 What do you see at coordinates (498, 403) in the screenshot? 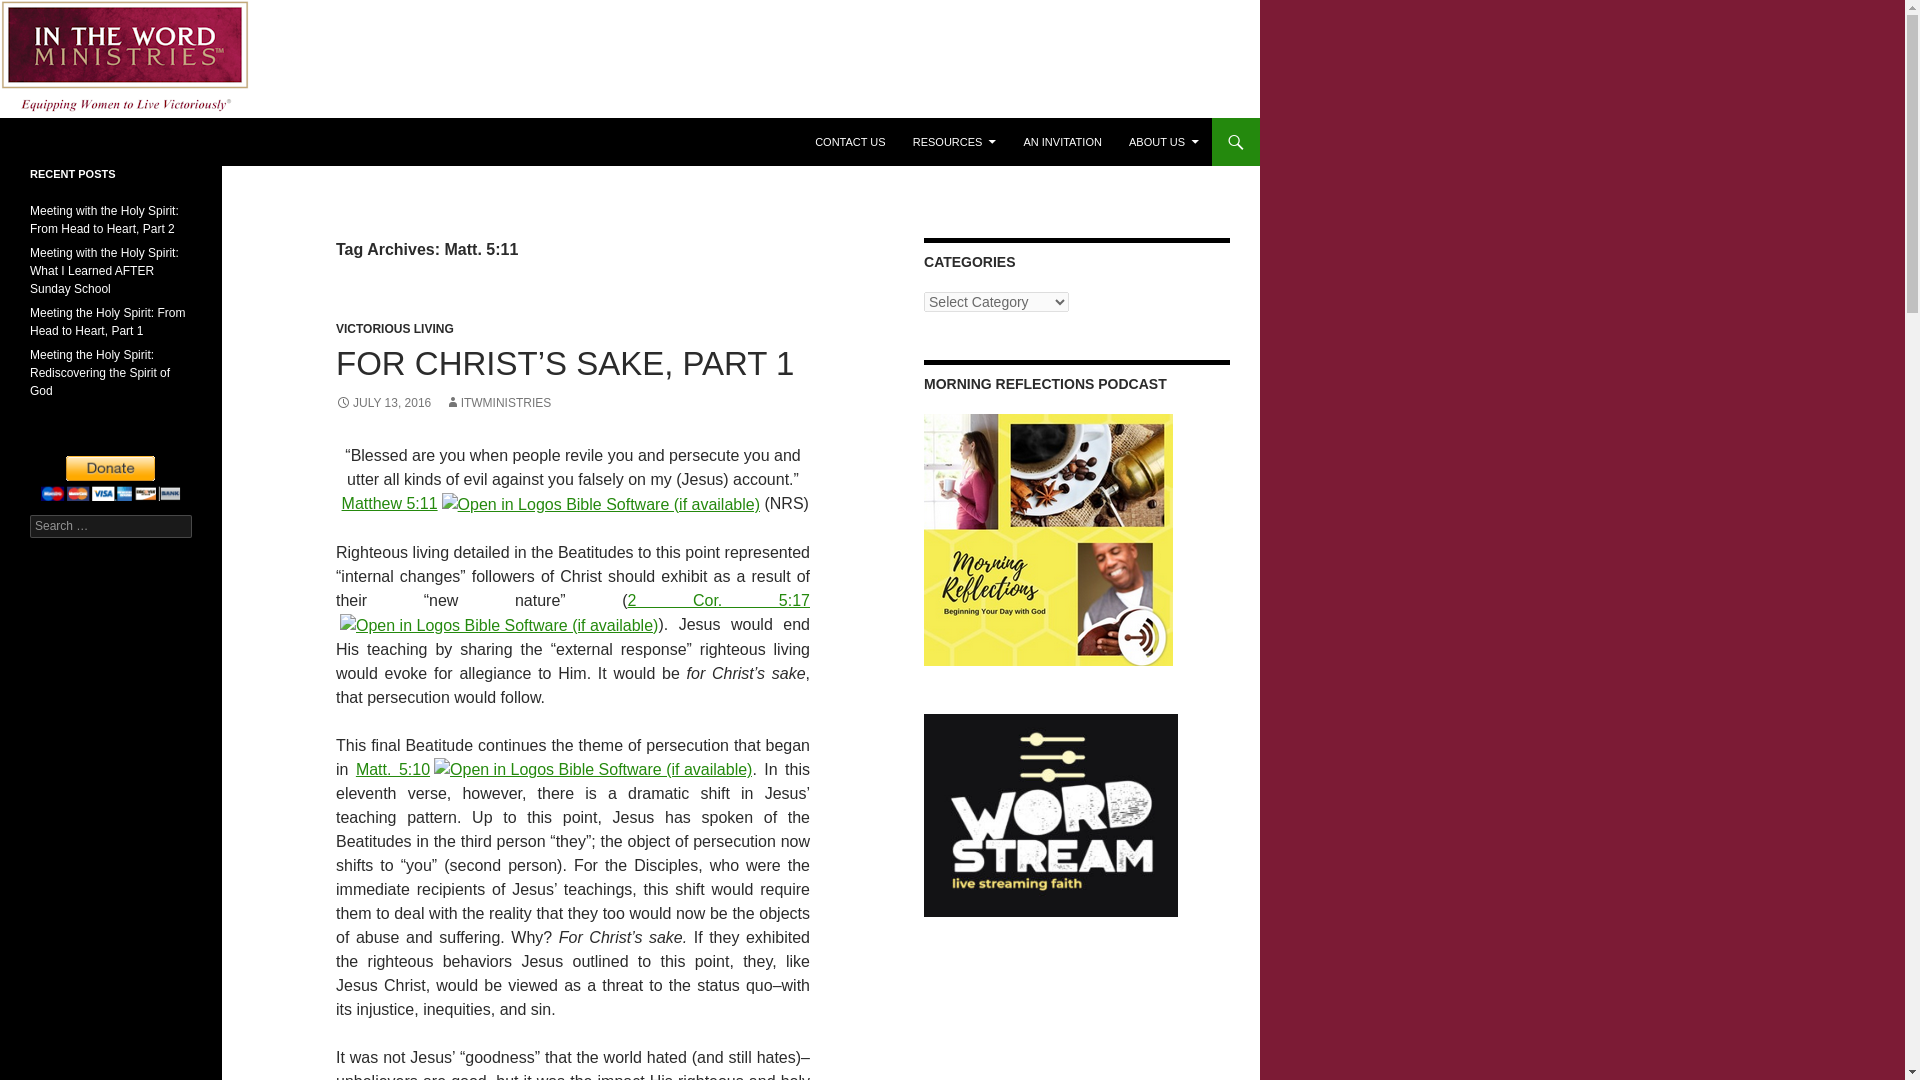
I see `ITWMINISTRIES` at bounding box center [498, 403].